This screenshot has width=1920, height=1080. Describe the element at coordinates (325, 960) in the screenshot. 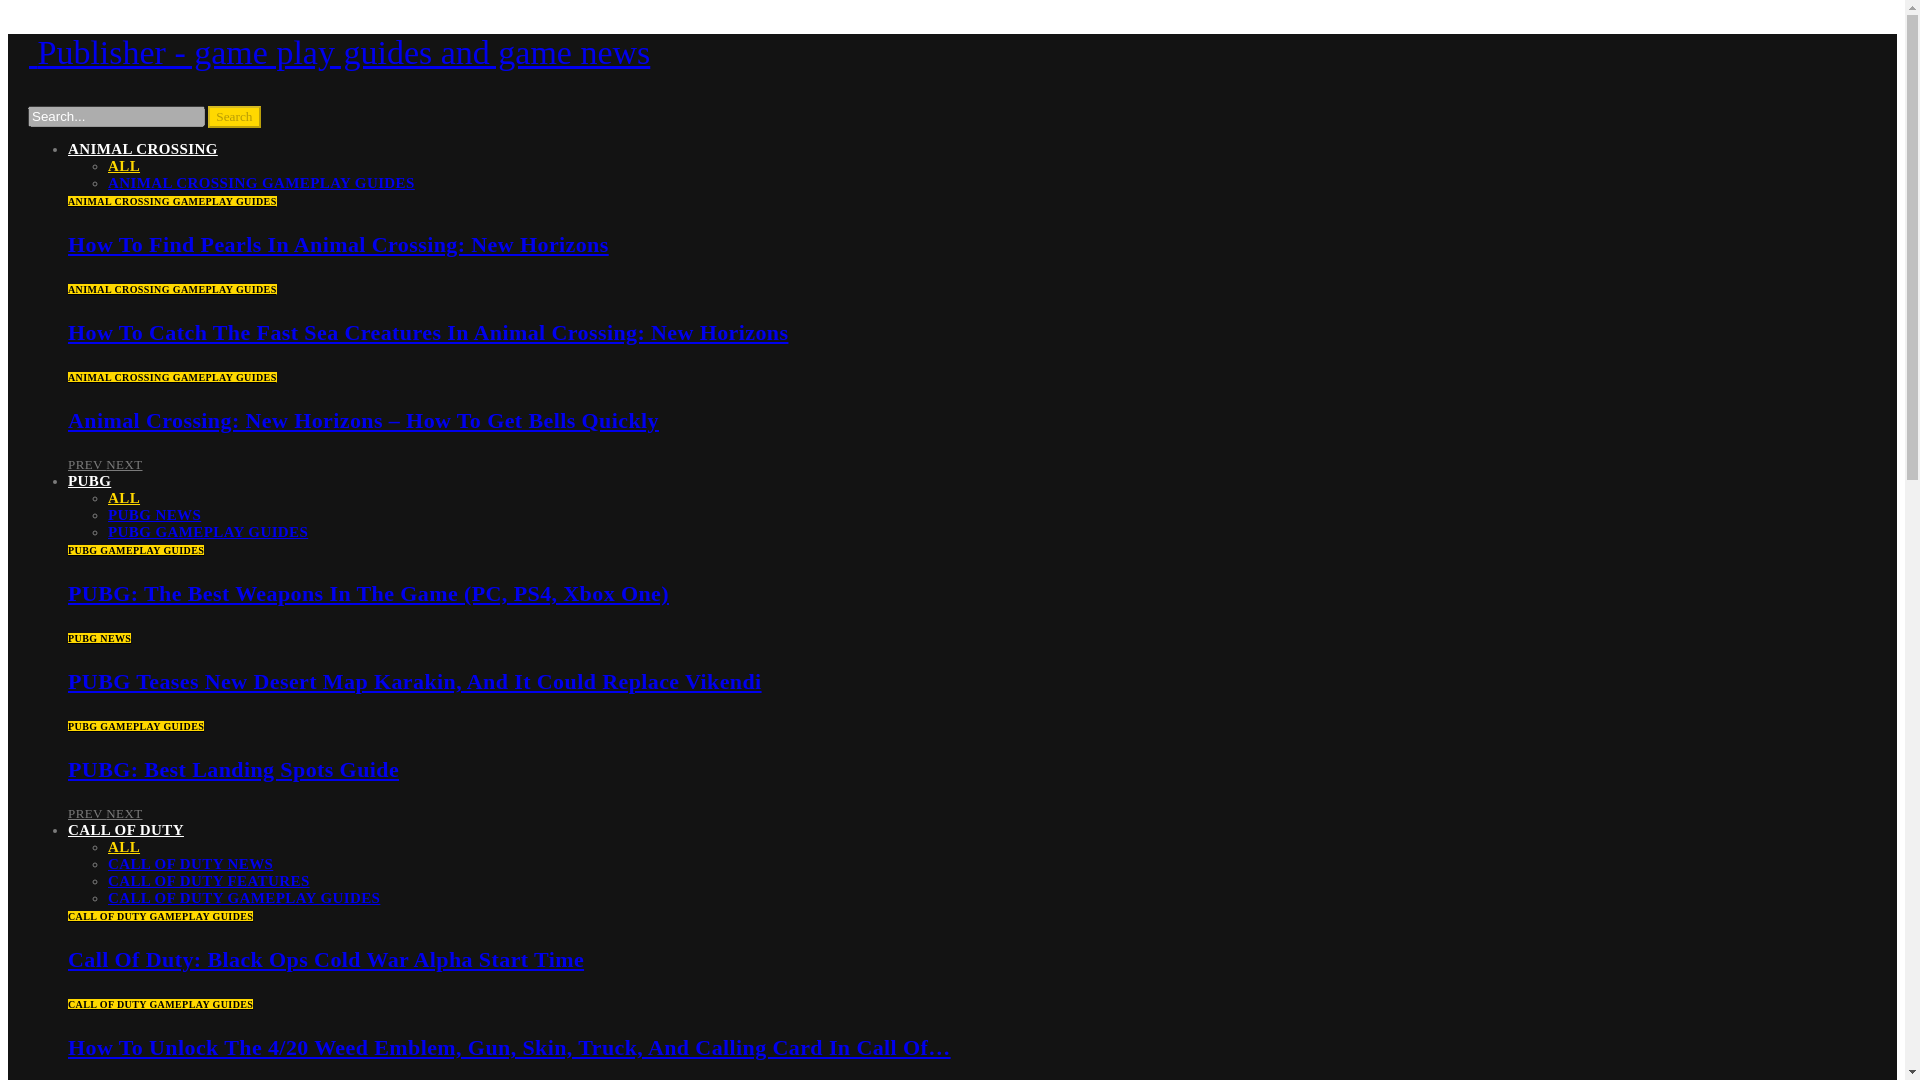

I see `Call Of Duty: Black Ops Cold War Alpha Start Time` at that location.